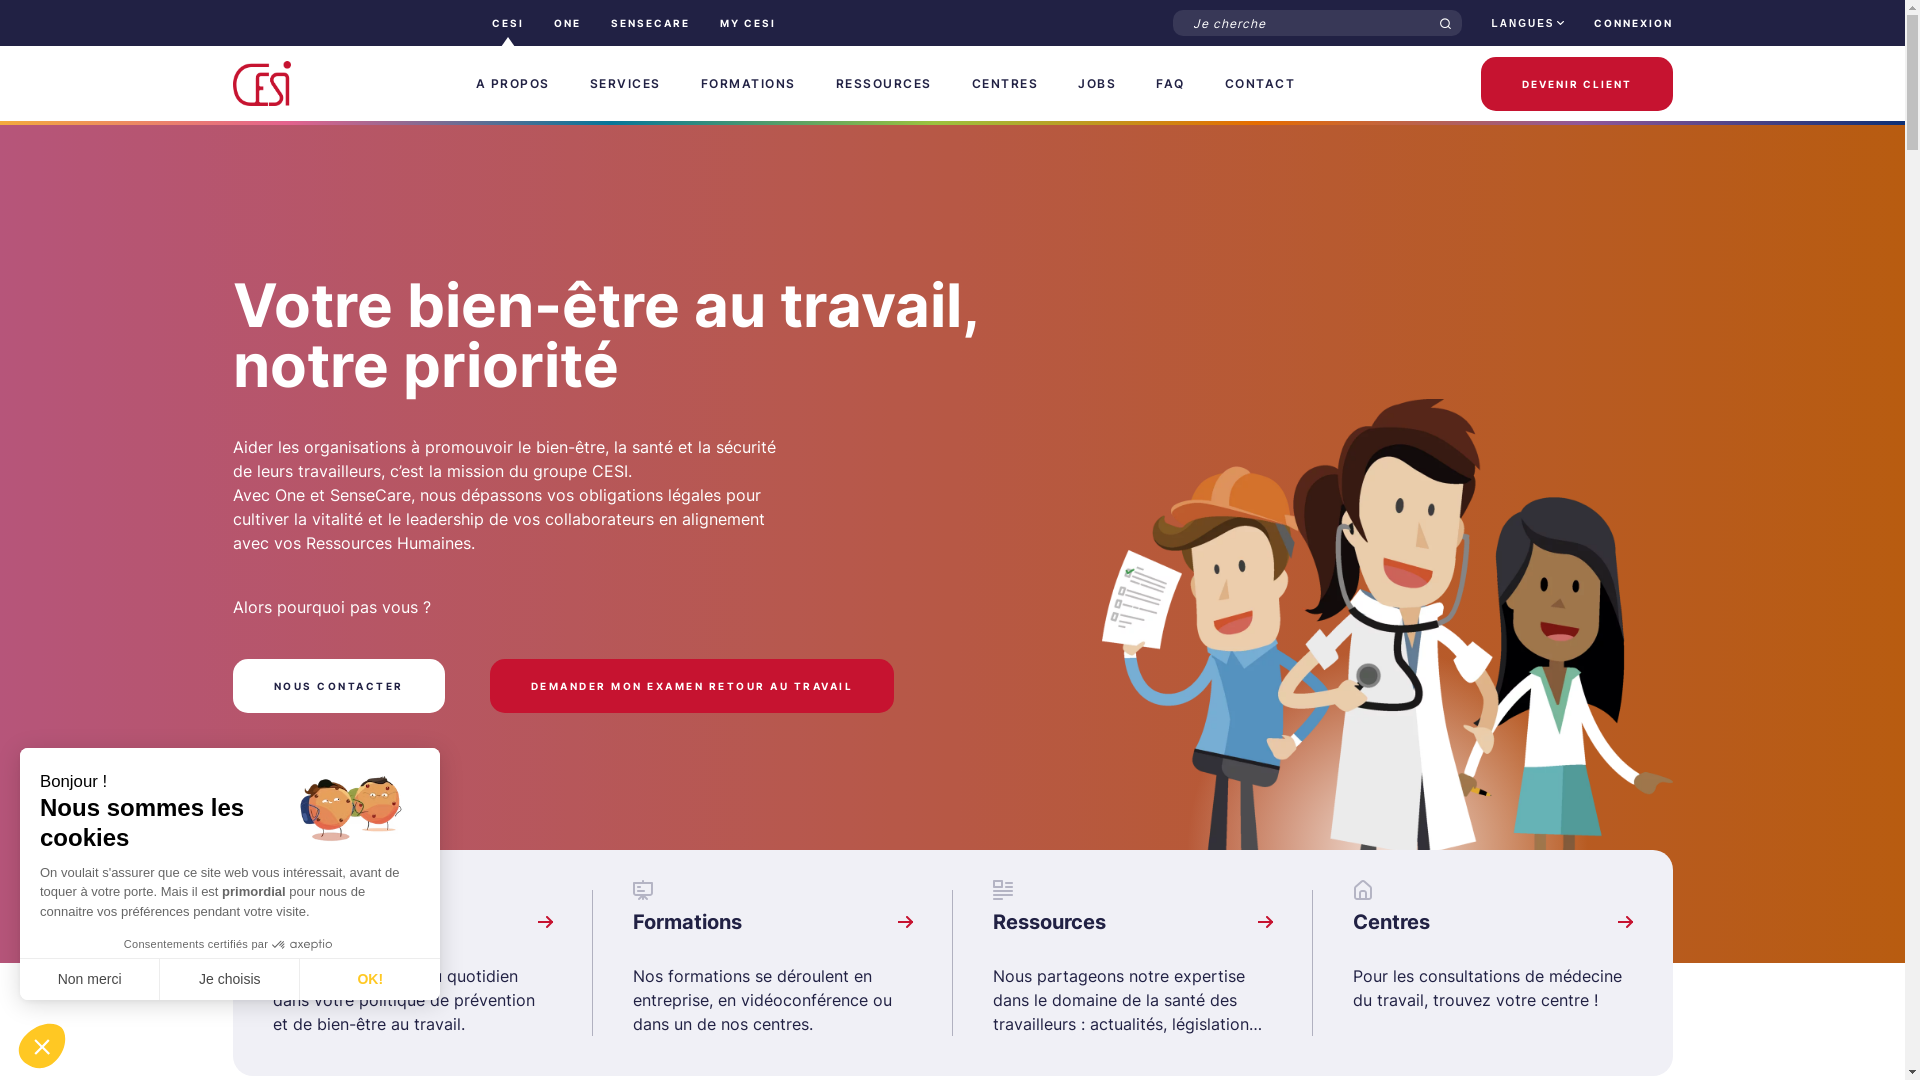  I want to click on MY CESI, so click(748, 23).